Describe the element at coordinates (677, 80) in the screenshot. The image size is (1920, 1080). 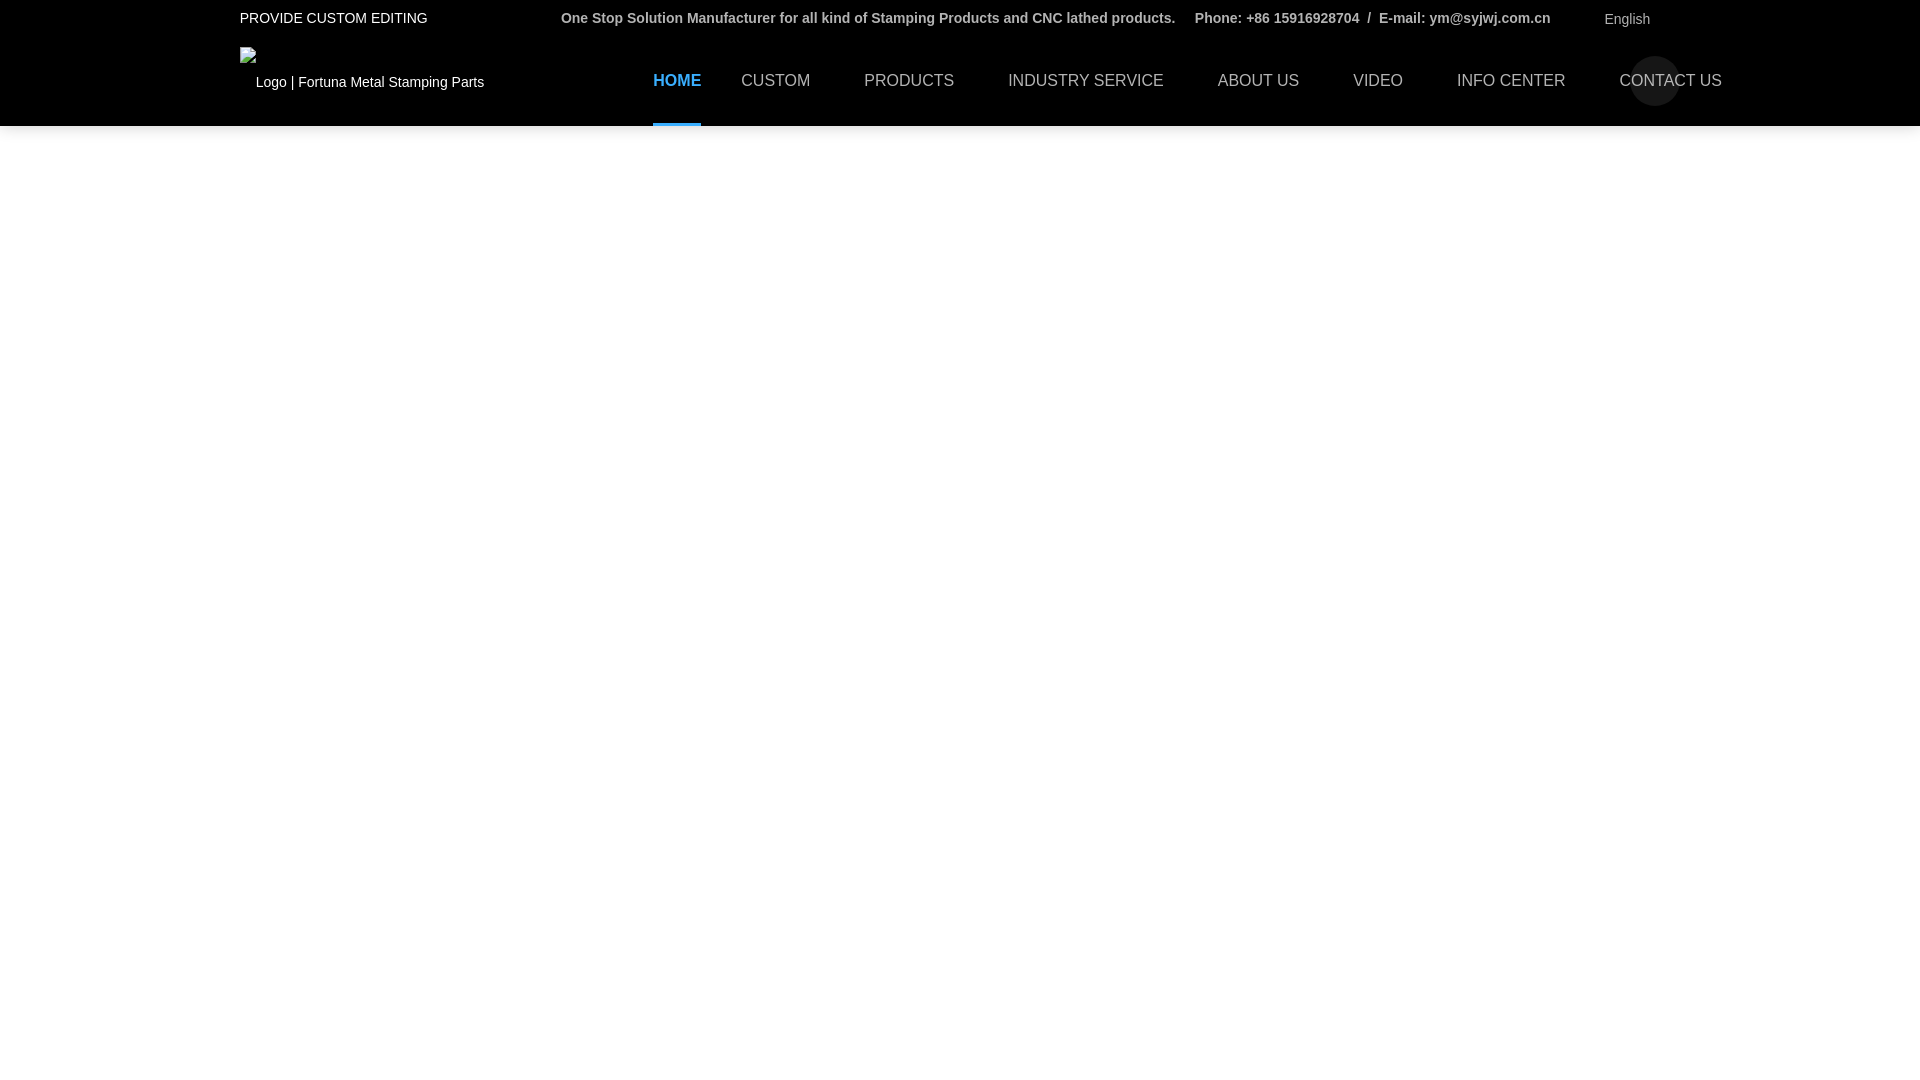
I see `HOME` at that location.